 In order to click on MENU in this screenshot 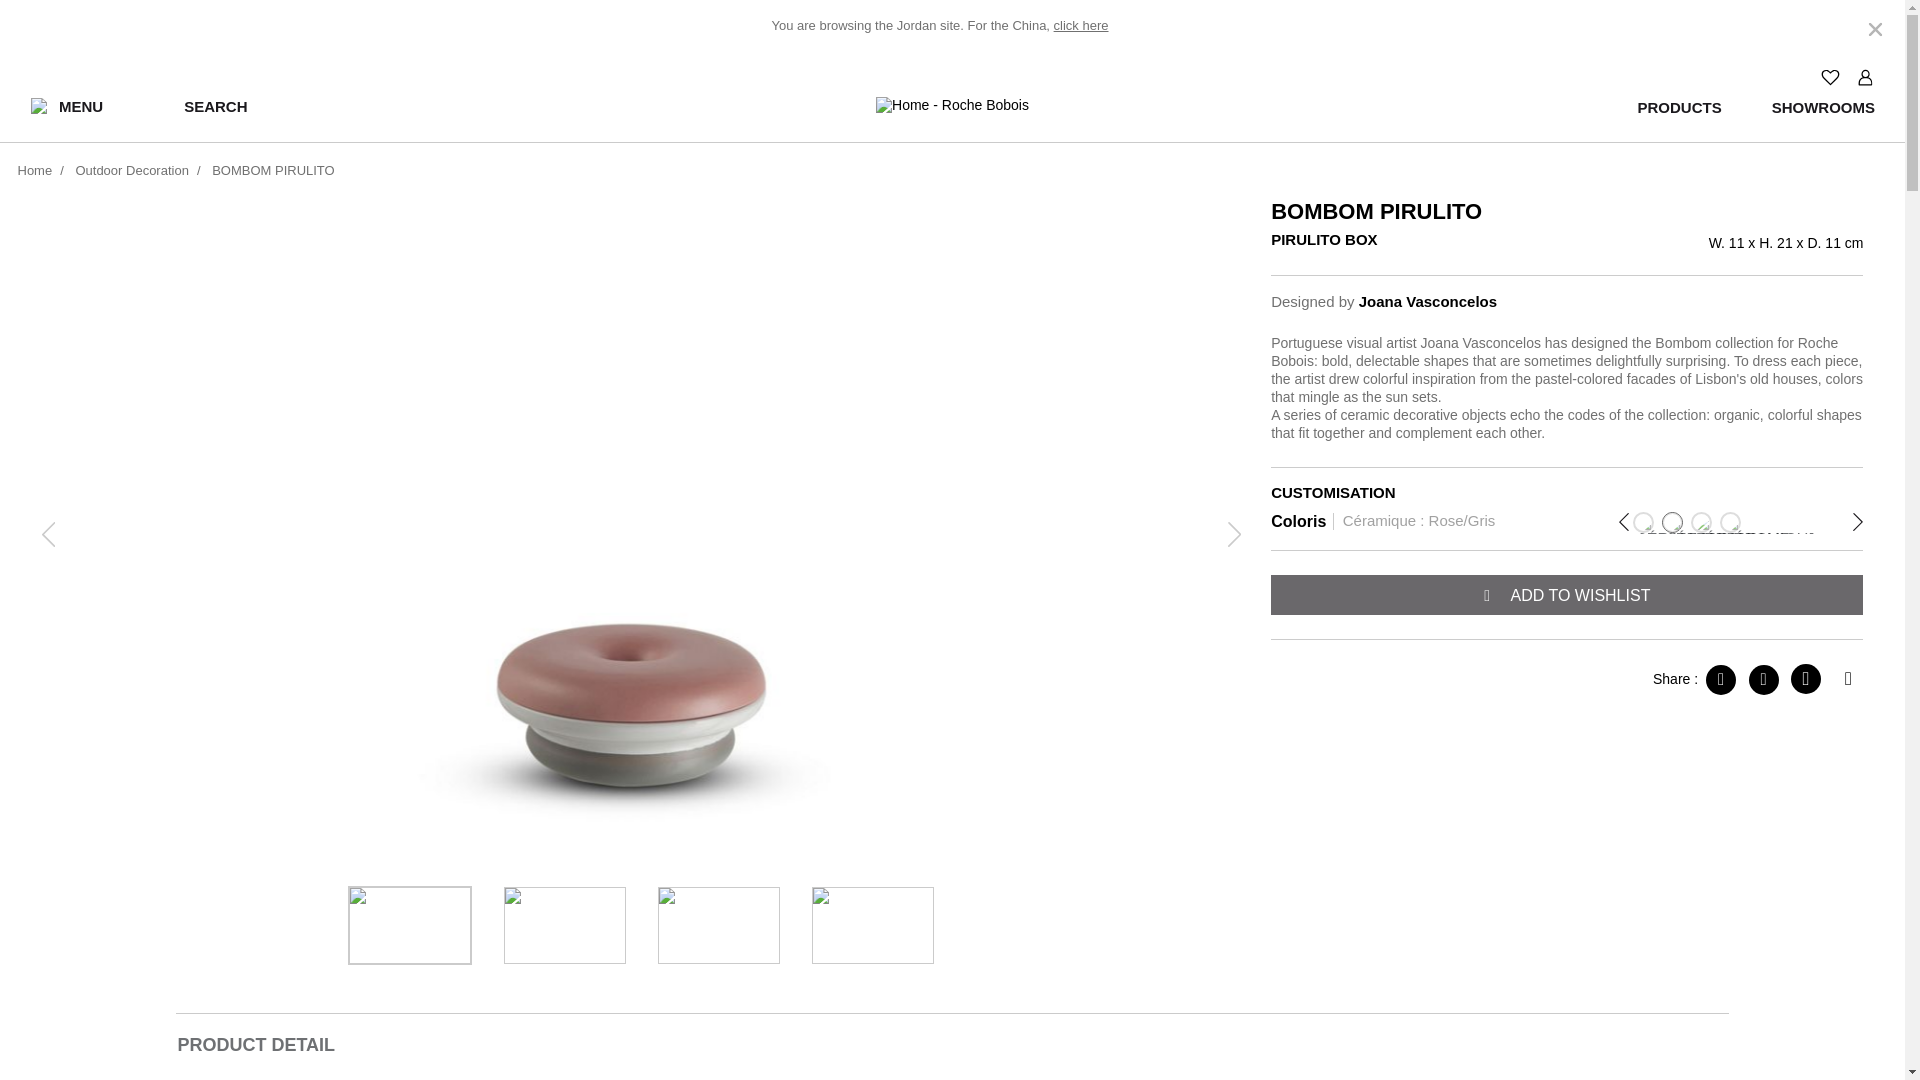, I will do `click(66, 106)`.